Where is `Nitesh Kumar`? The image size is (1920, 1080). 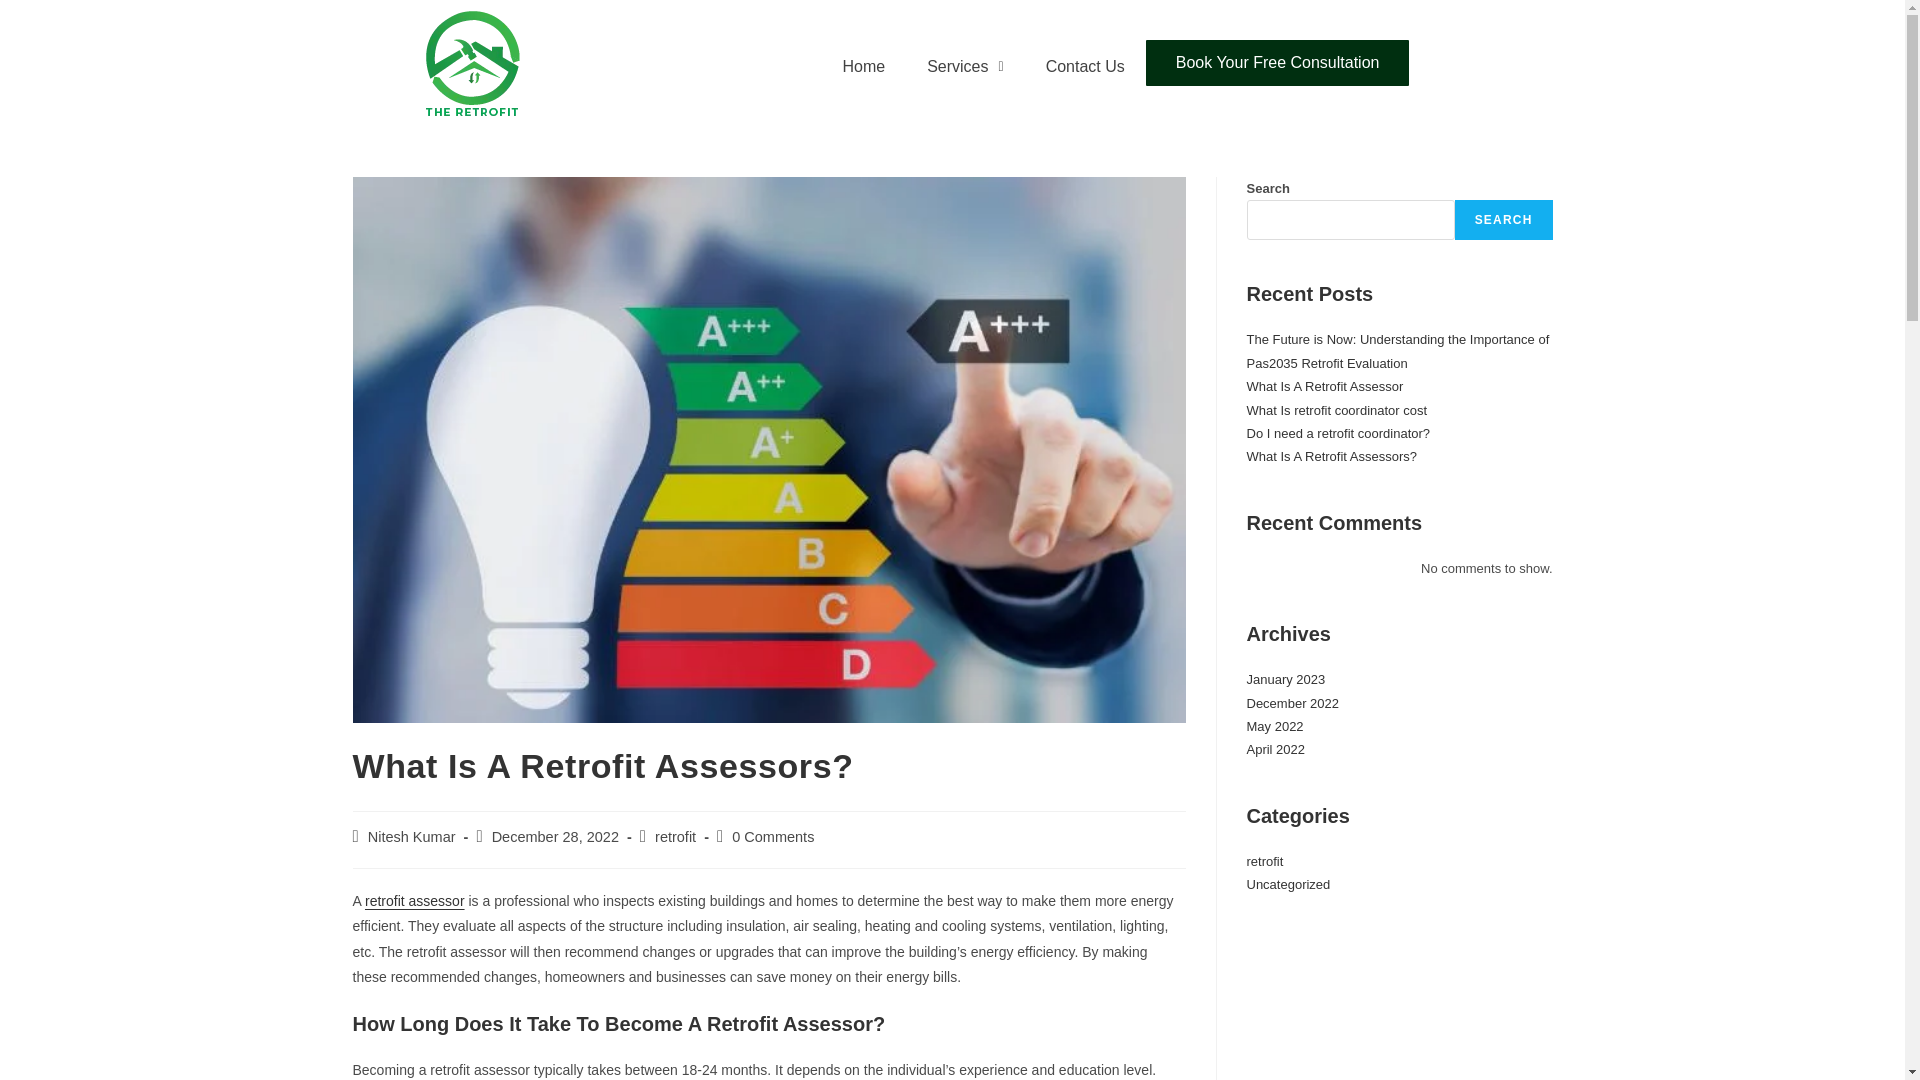 Nitesh Kumar is located at coordinates (412, 836).